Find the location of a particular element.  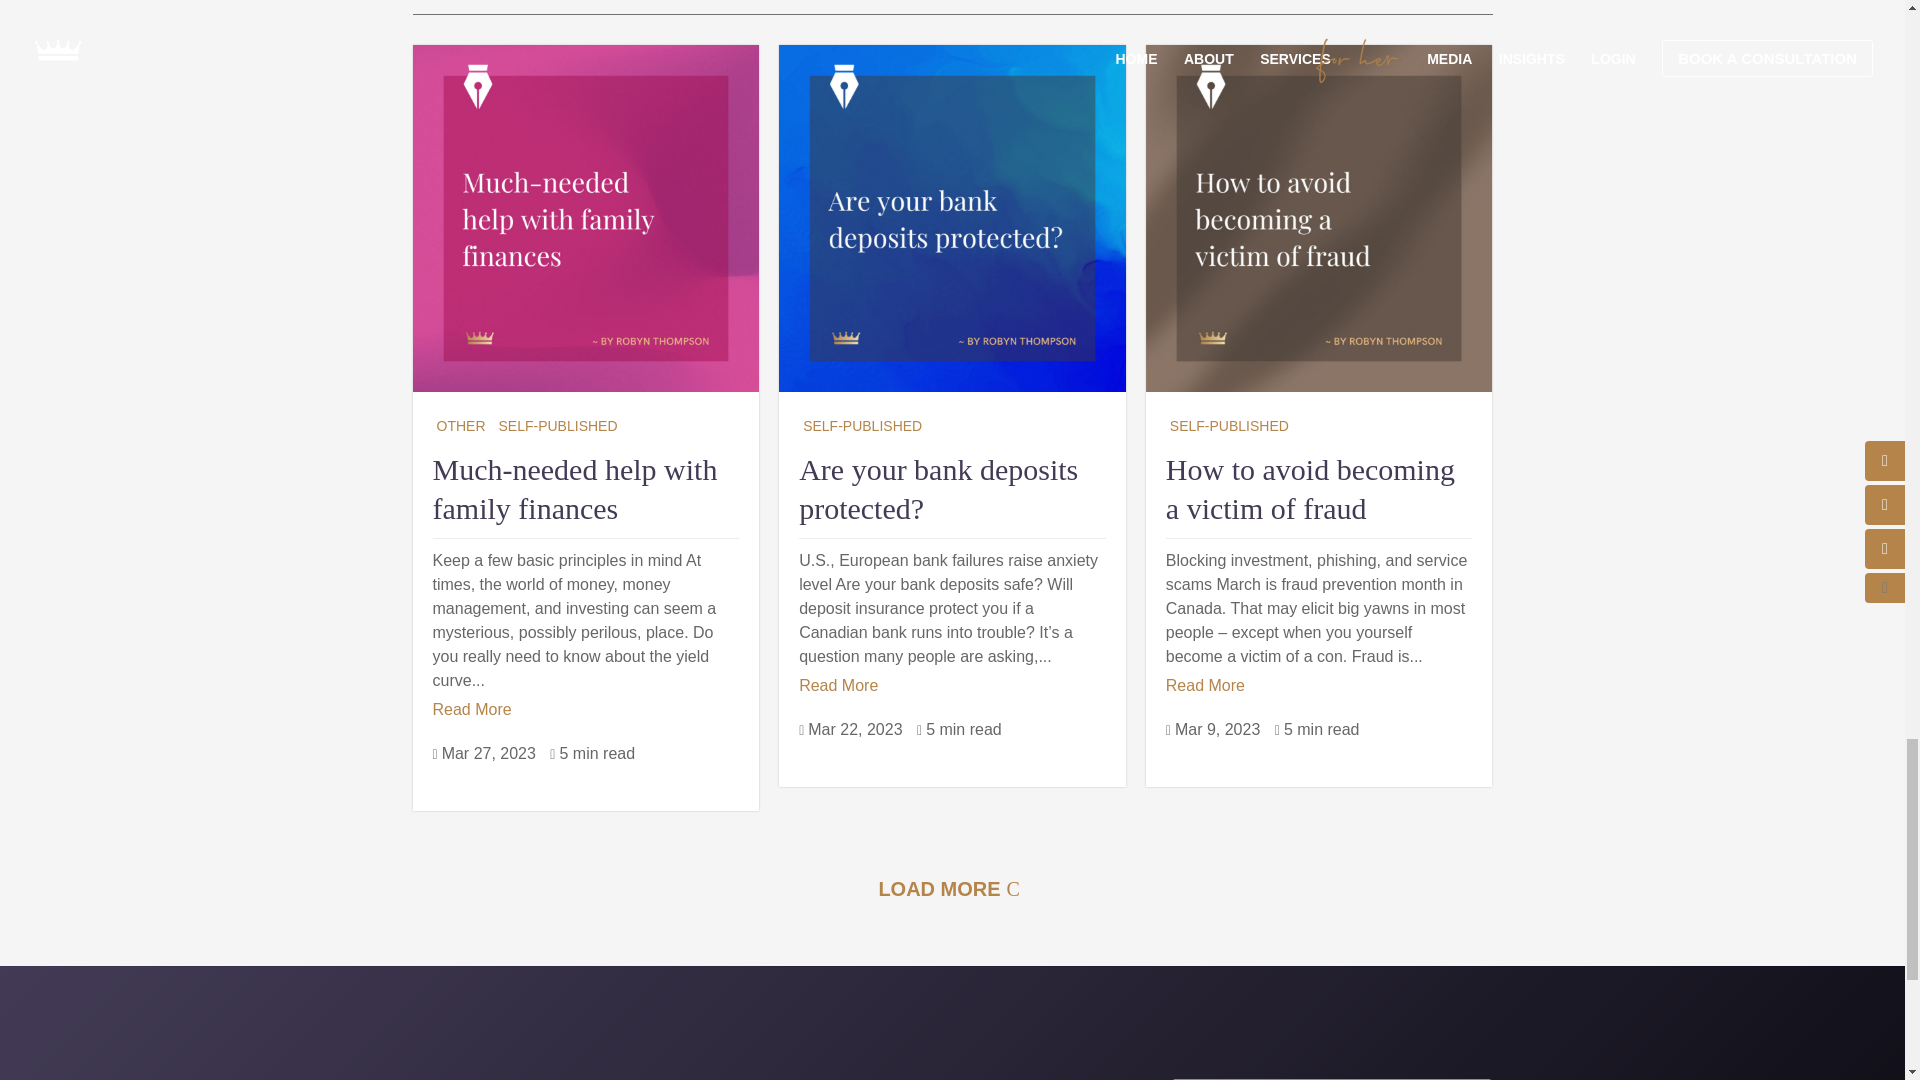

Read More is located at coordinates (471, 710).